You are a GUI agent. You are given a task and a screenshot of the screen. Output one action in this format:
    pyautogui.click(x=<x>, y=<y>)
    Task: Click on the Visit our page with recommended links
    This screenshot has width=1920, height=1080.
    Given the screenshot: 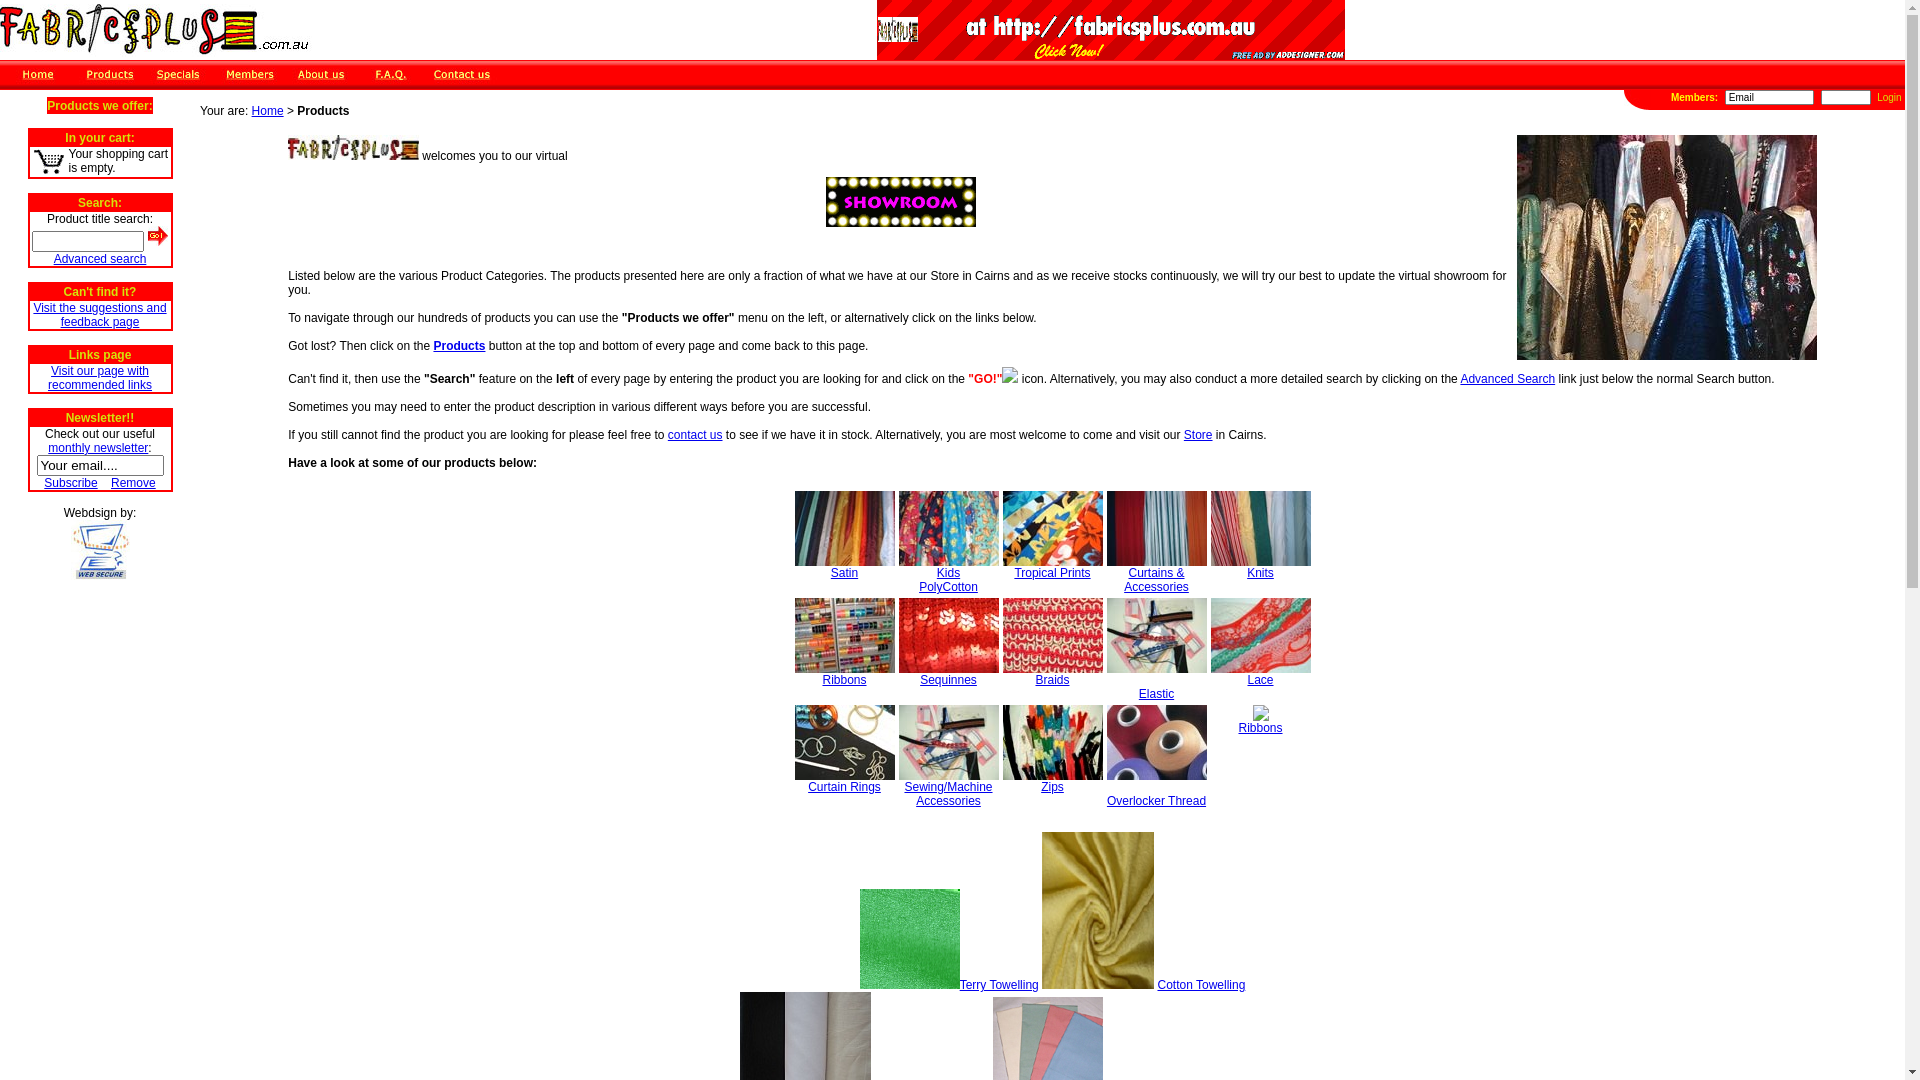 What is the action you would take?
    pyautogui.click(x=100, y=378)
    